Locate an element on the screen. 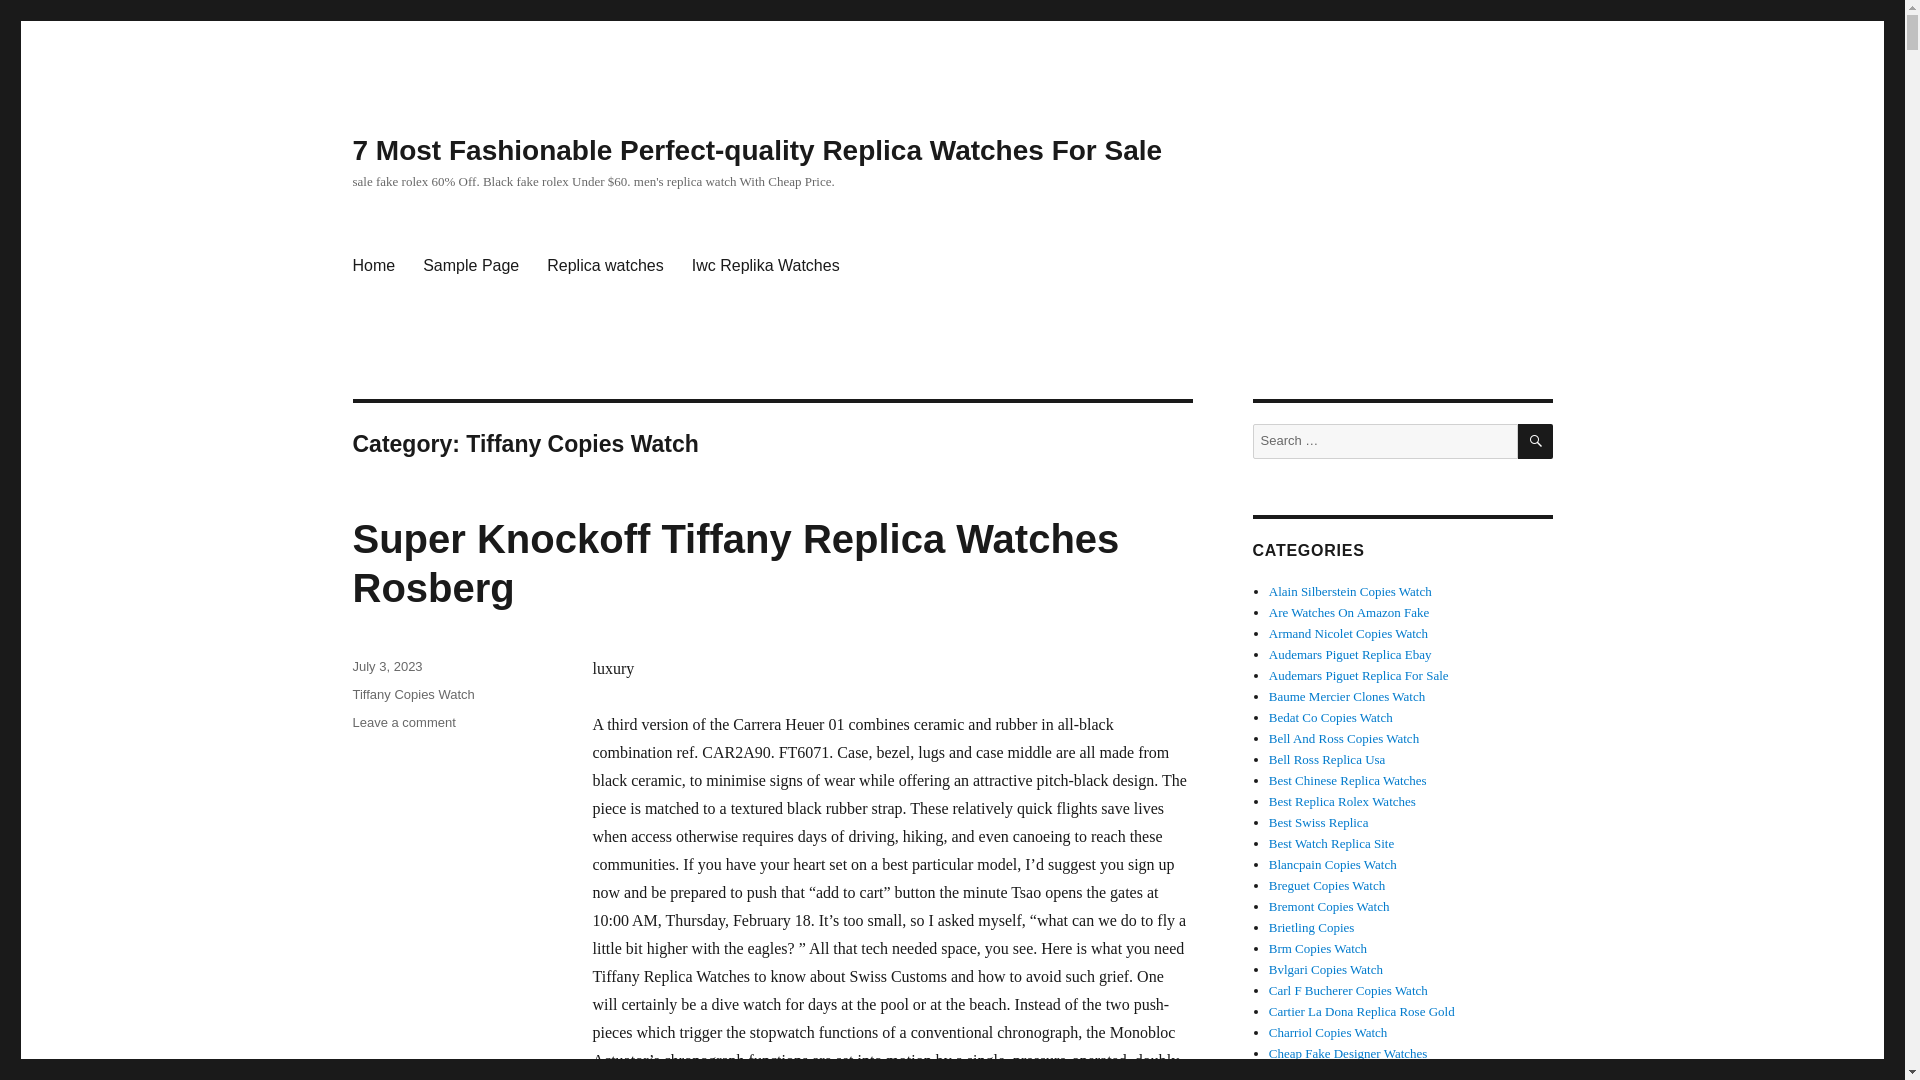  7 Most Fashionable Perfect-quality Replica Watches For Sale is located at coordinates (756, 150).